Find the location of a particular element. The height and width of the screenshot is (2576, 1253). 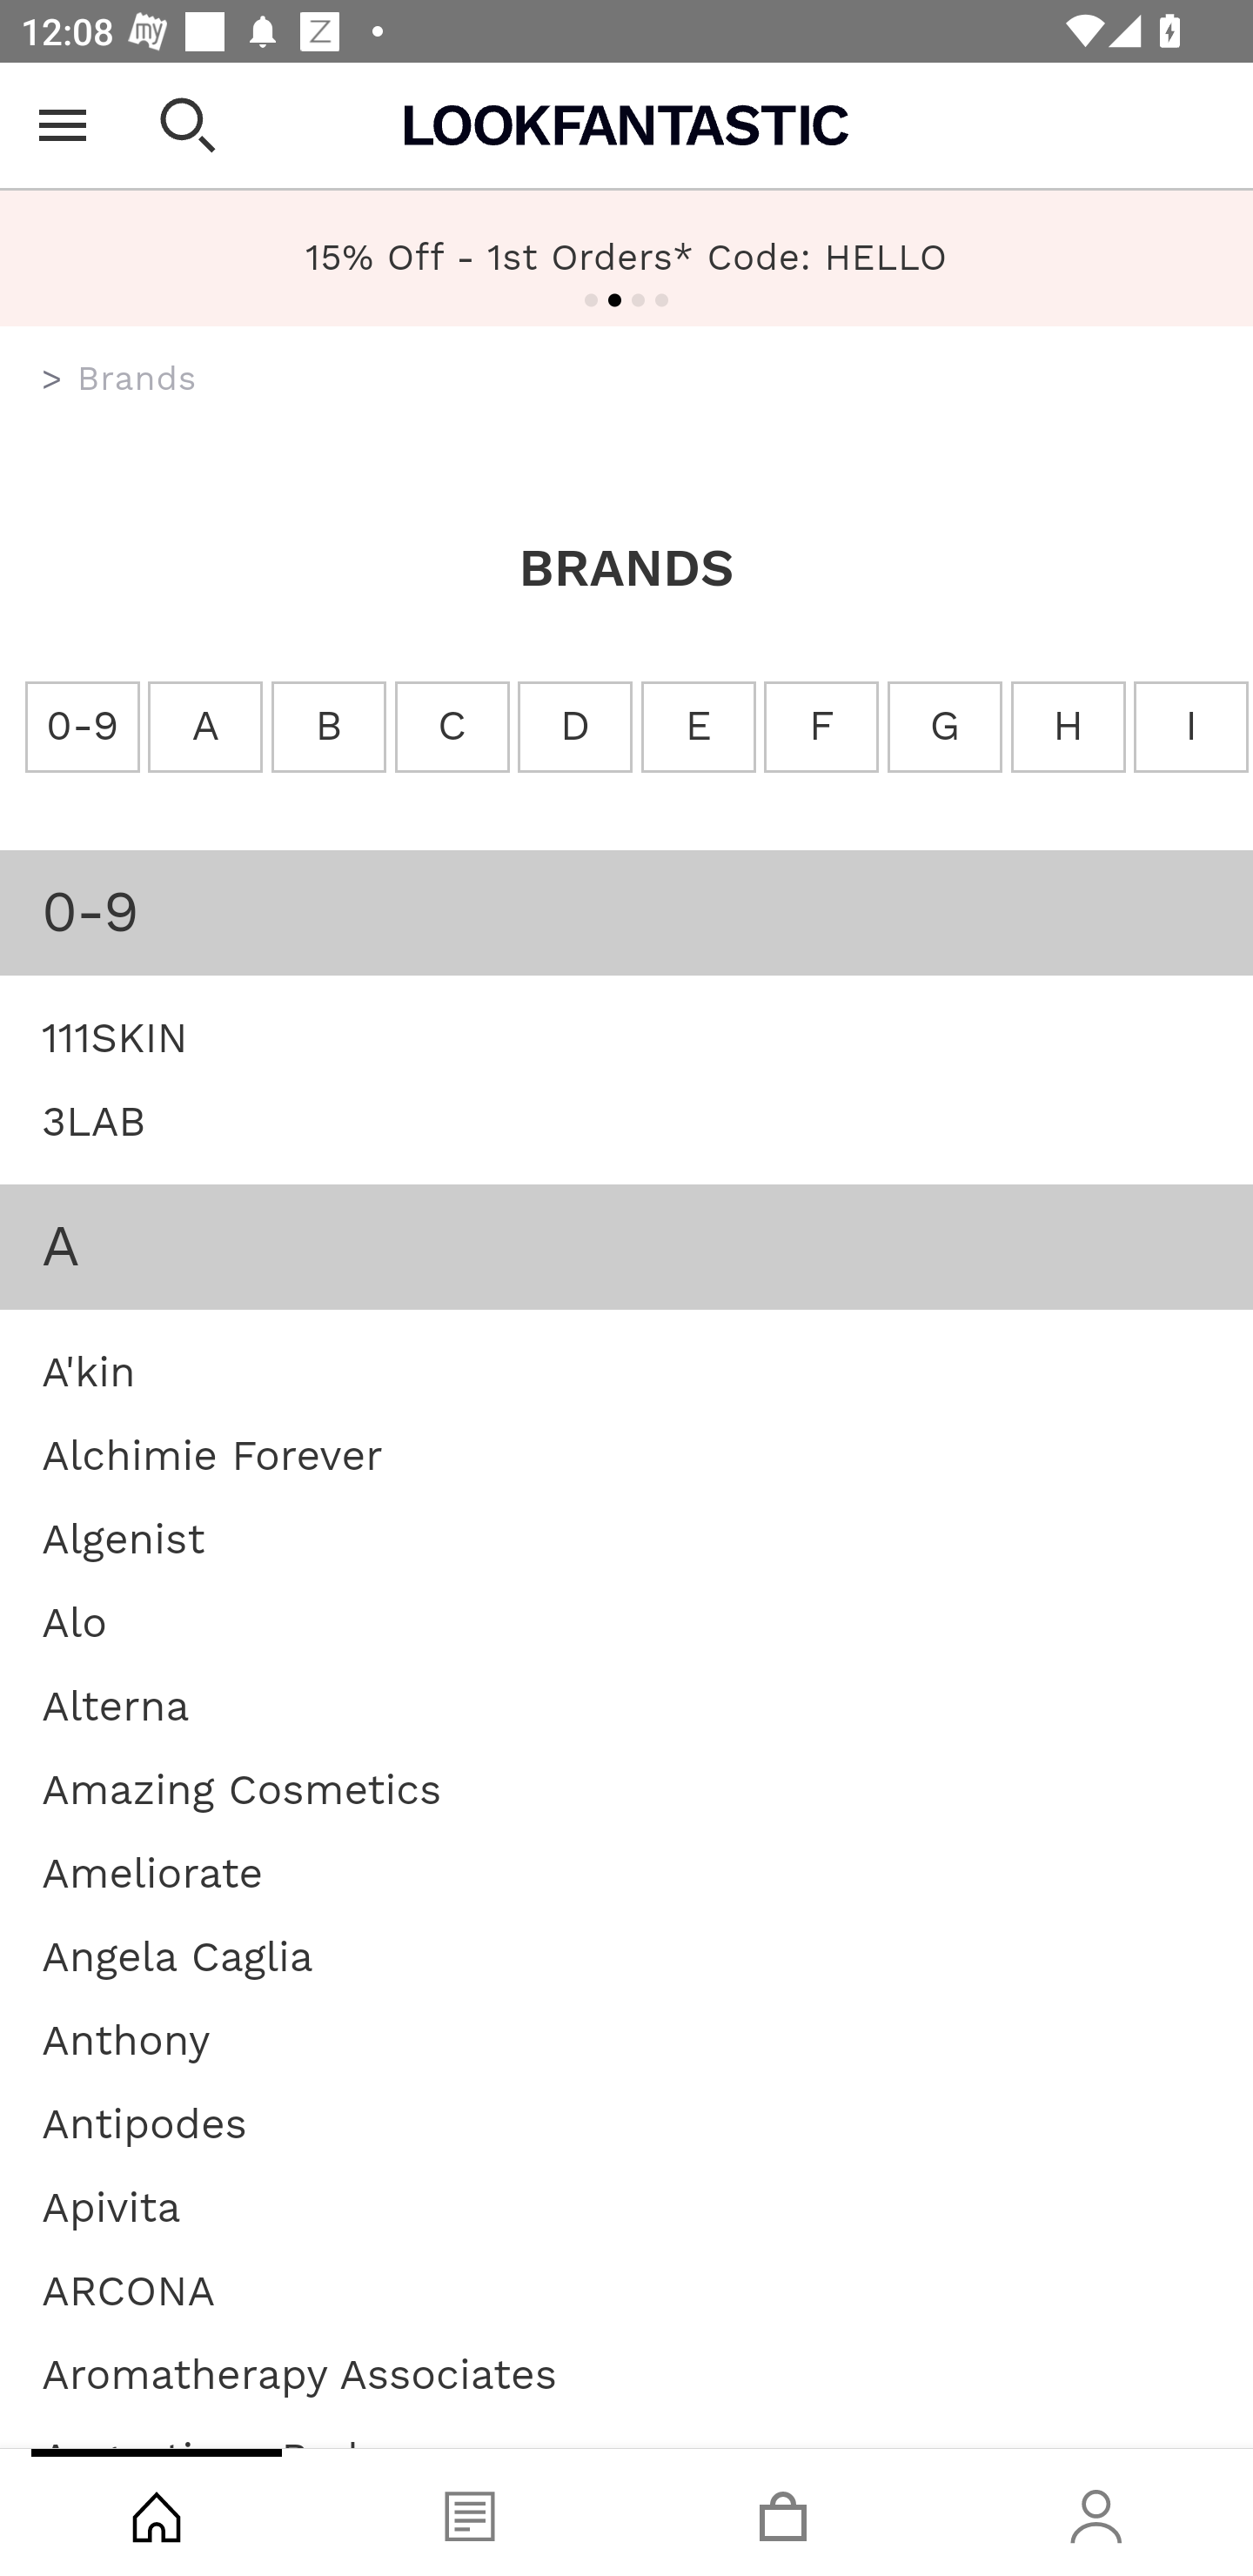

us.lookfantastic is located at coordinates (52, 379).